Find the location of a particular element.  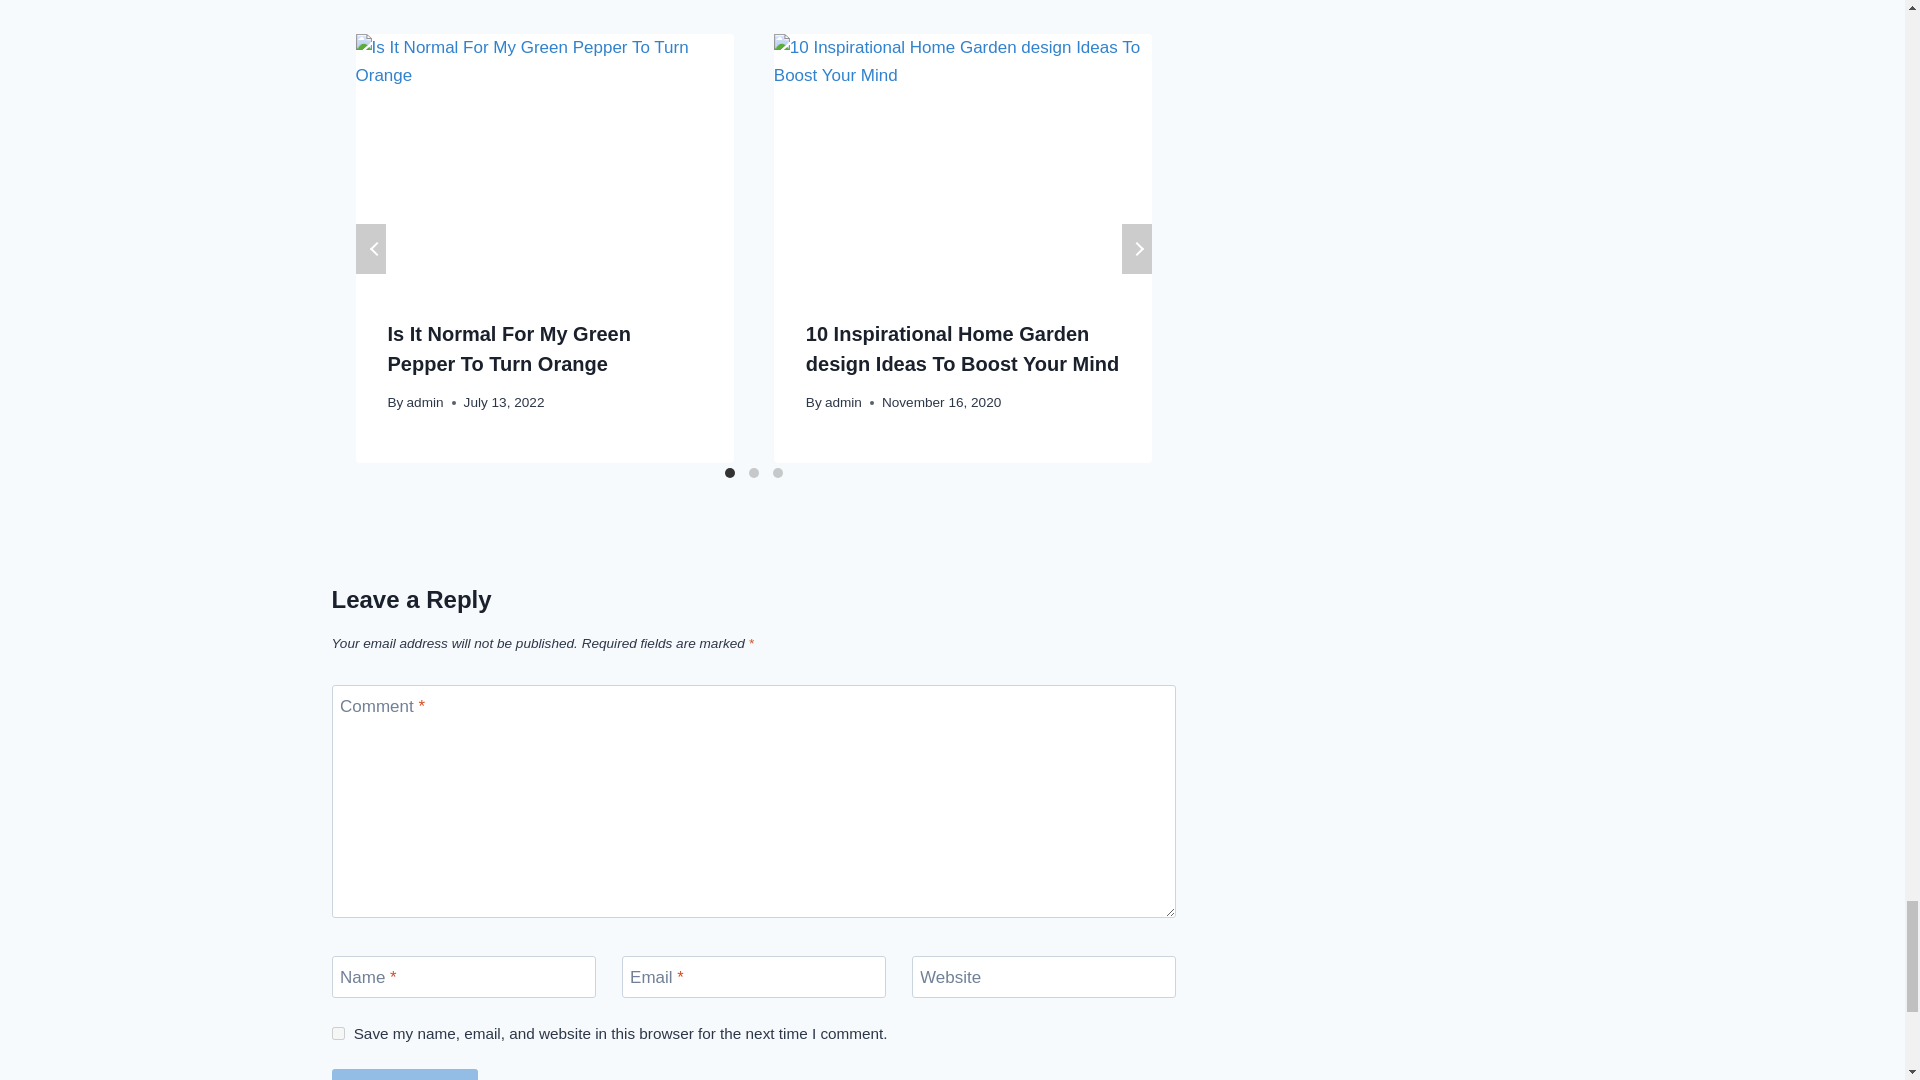

10 Inspirational Home Garden design Ideas To Boost Your Mind is located at coordinates (962, 348).